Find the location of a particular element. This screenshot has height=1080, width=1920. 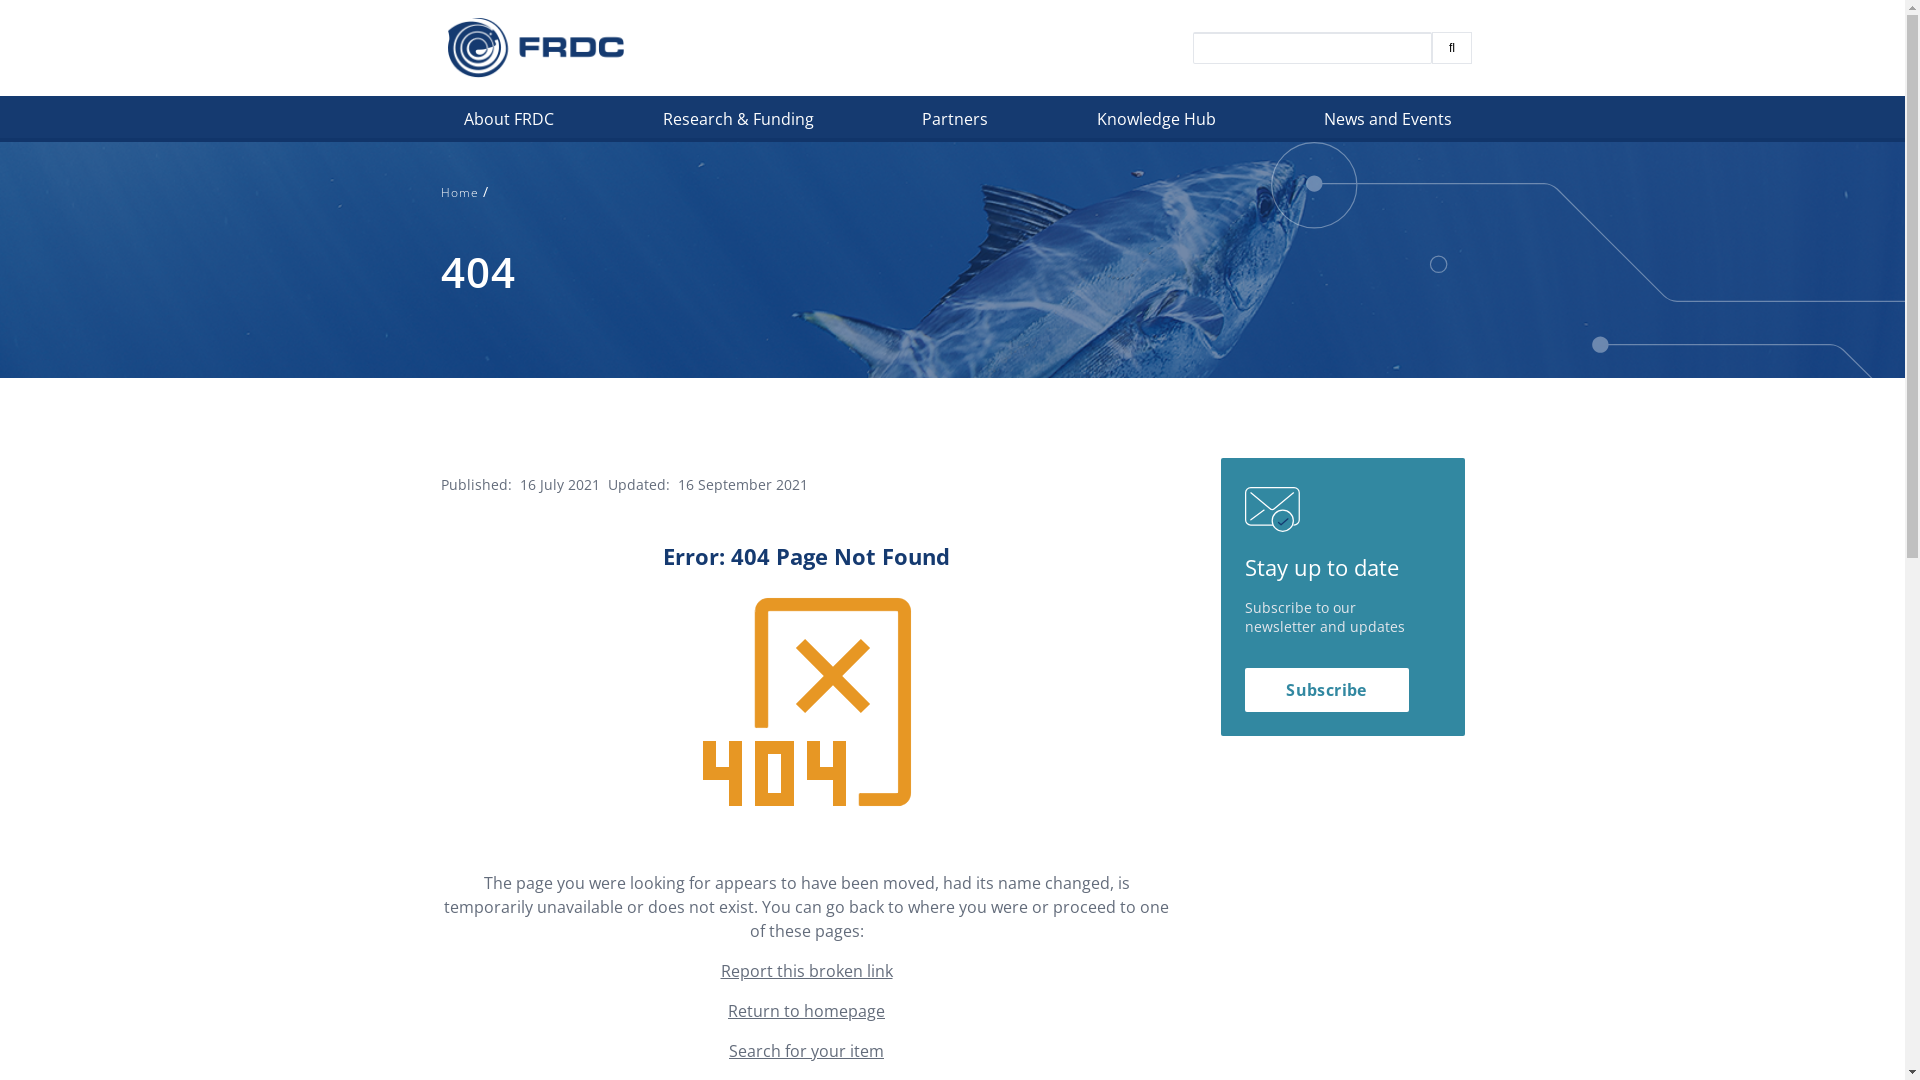

Partners is located at coordinates (957, 124).